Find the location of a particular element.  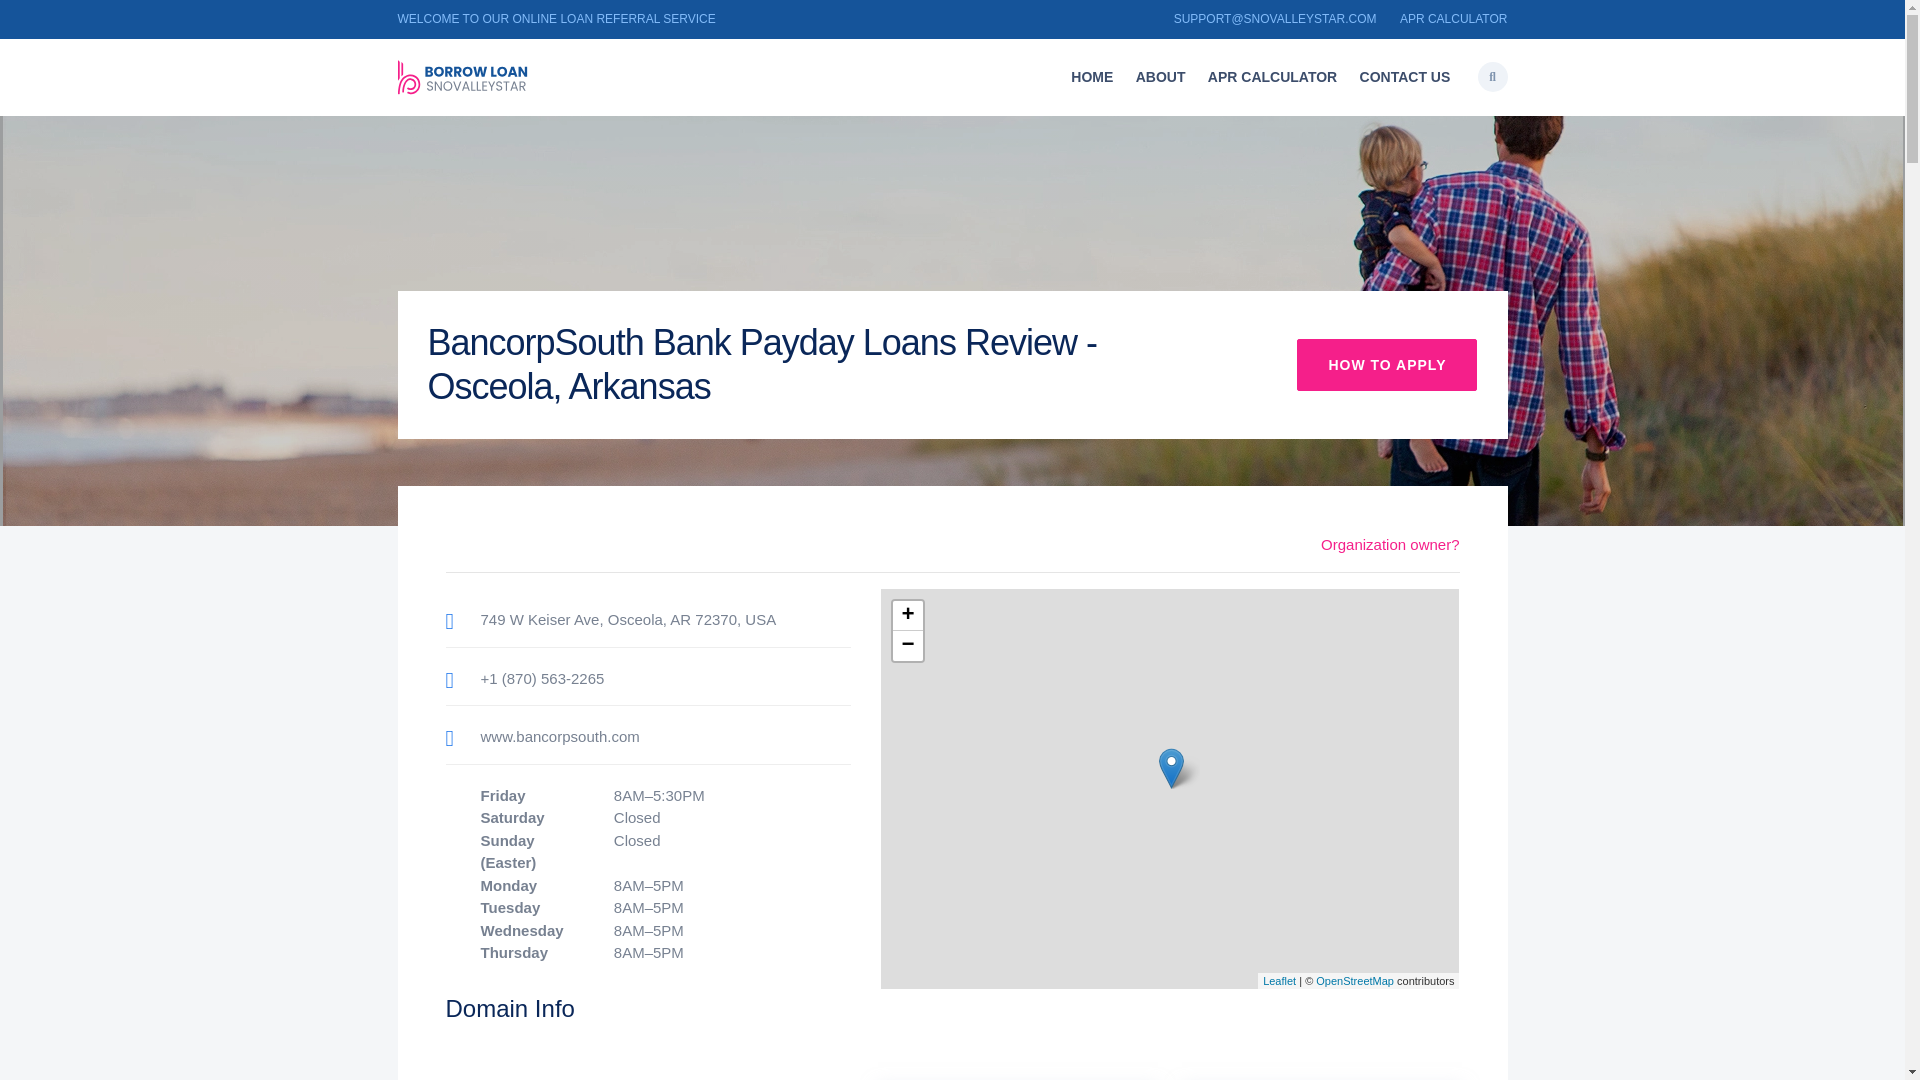

Zoom in is located at coordinates (906, 615).